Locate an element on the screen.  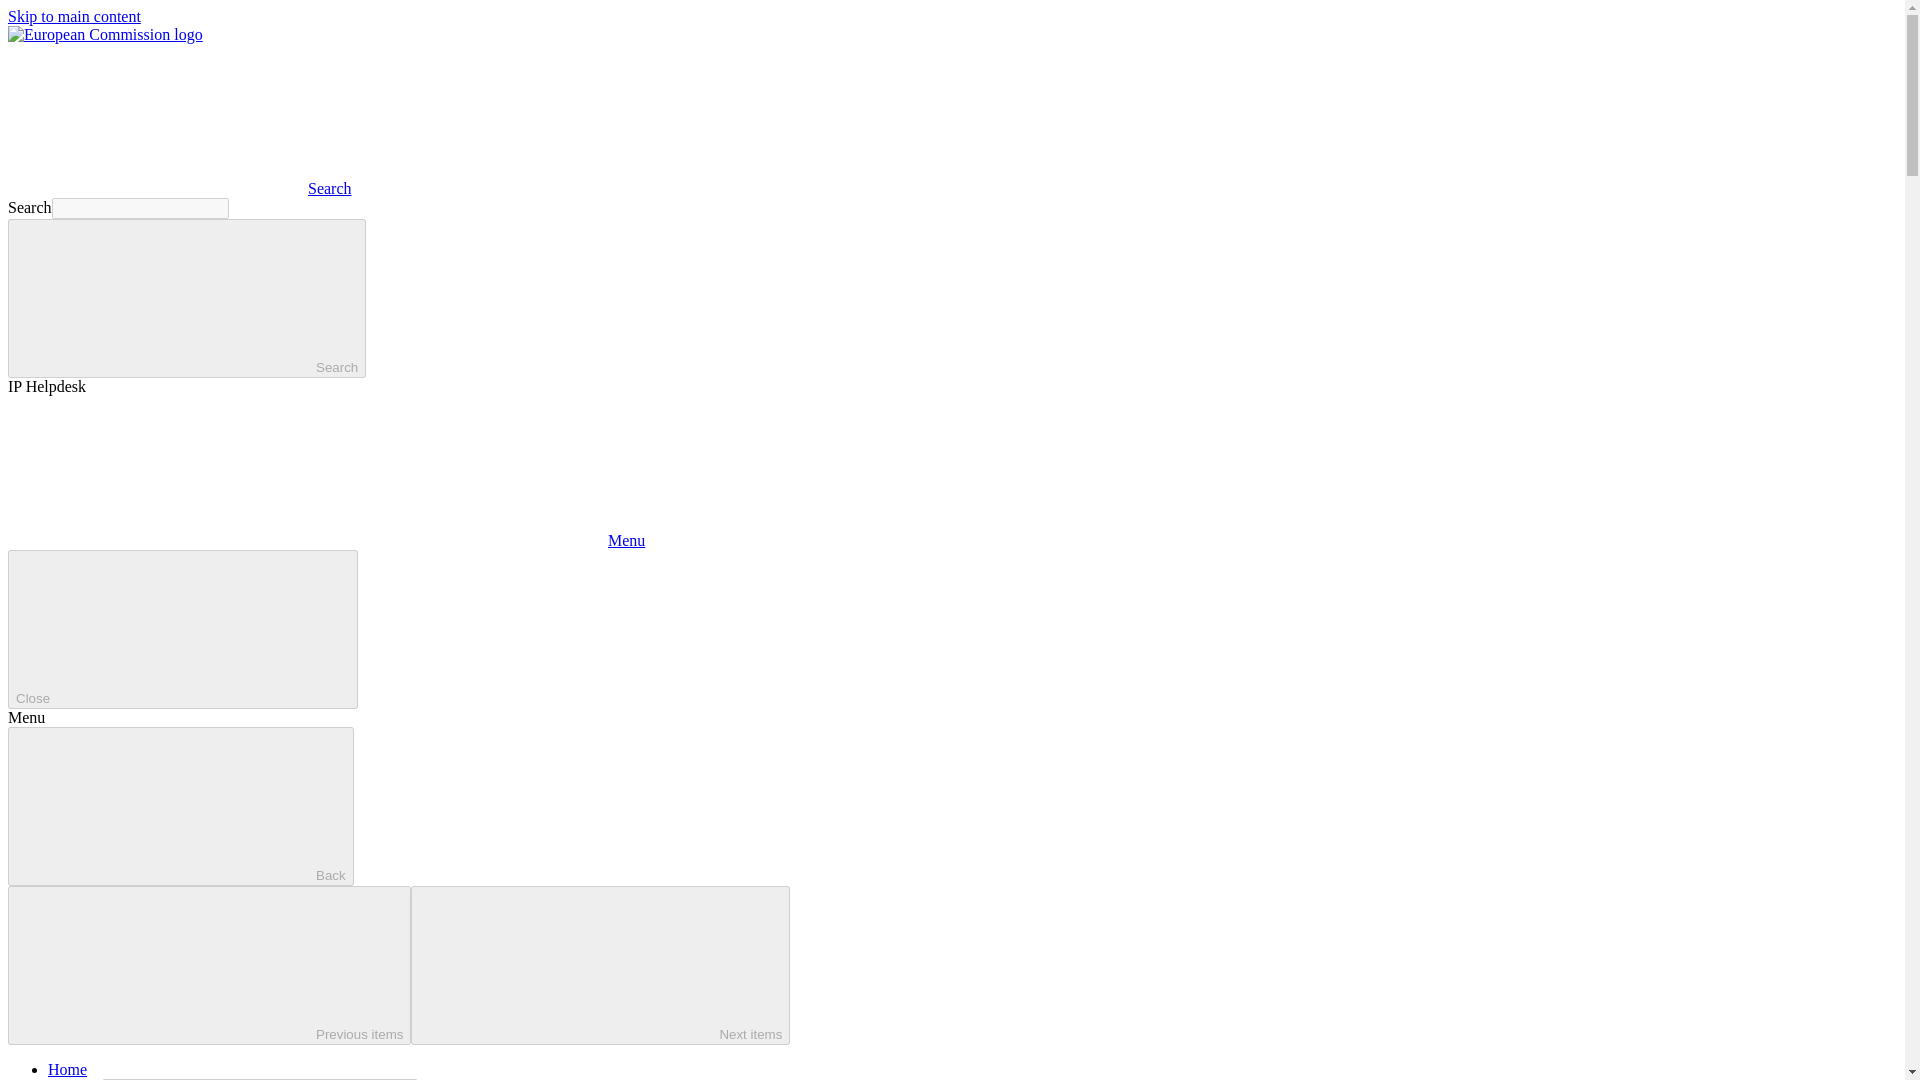
Search is located at coordinates (186, 298).